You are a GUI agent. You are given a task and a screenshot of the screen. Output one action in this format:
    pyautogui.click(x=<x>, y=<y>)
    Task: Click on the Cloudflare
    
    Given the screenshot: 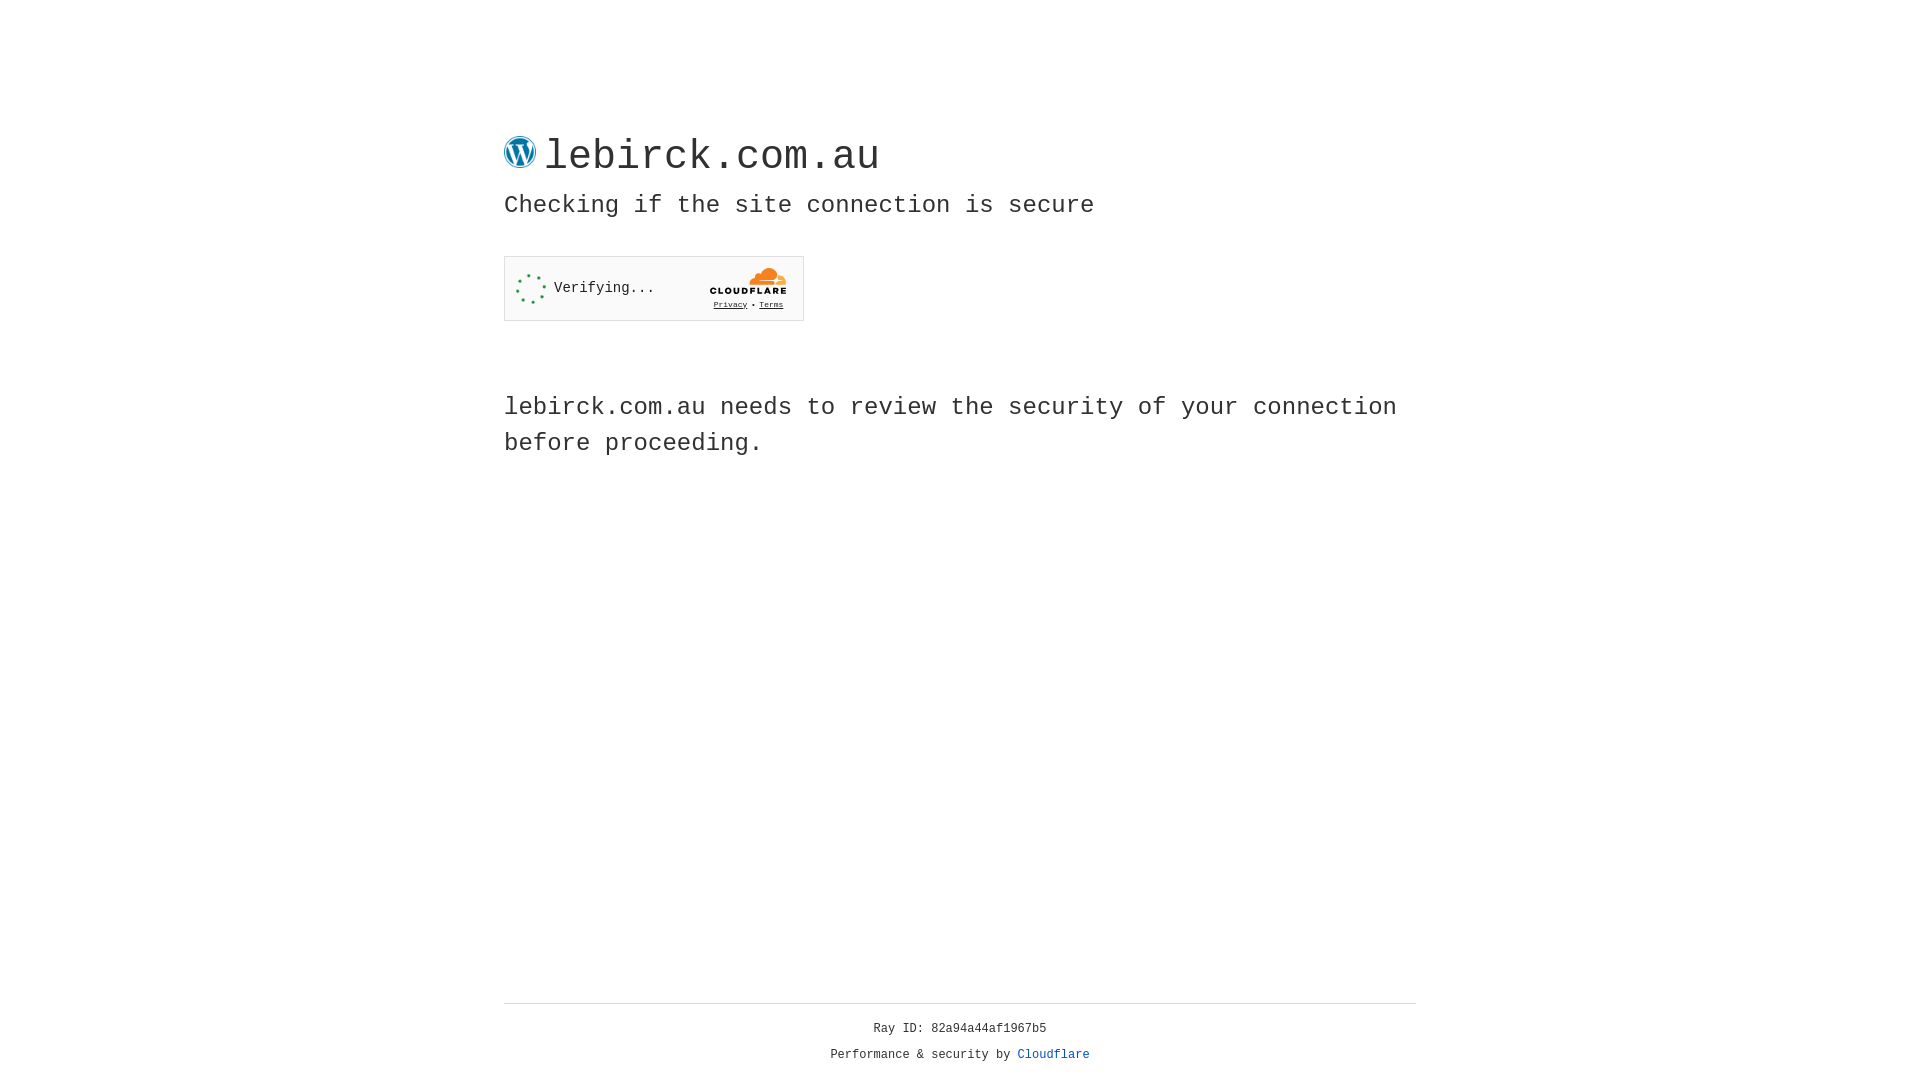 What is the action you would take?
    pyautogui.click(x=1054, y=1055)
    